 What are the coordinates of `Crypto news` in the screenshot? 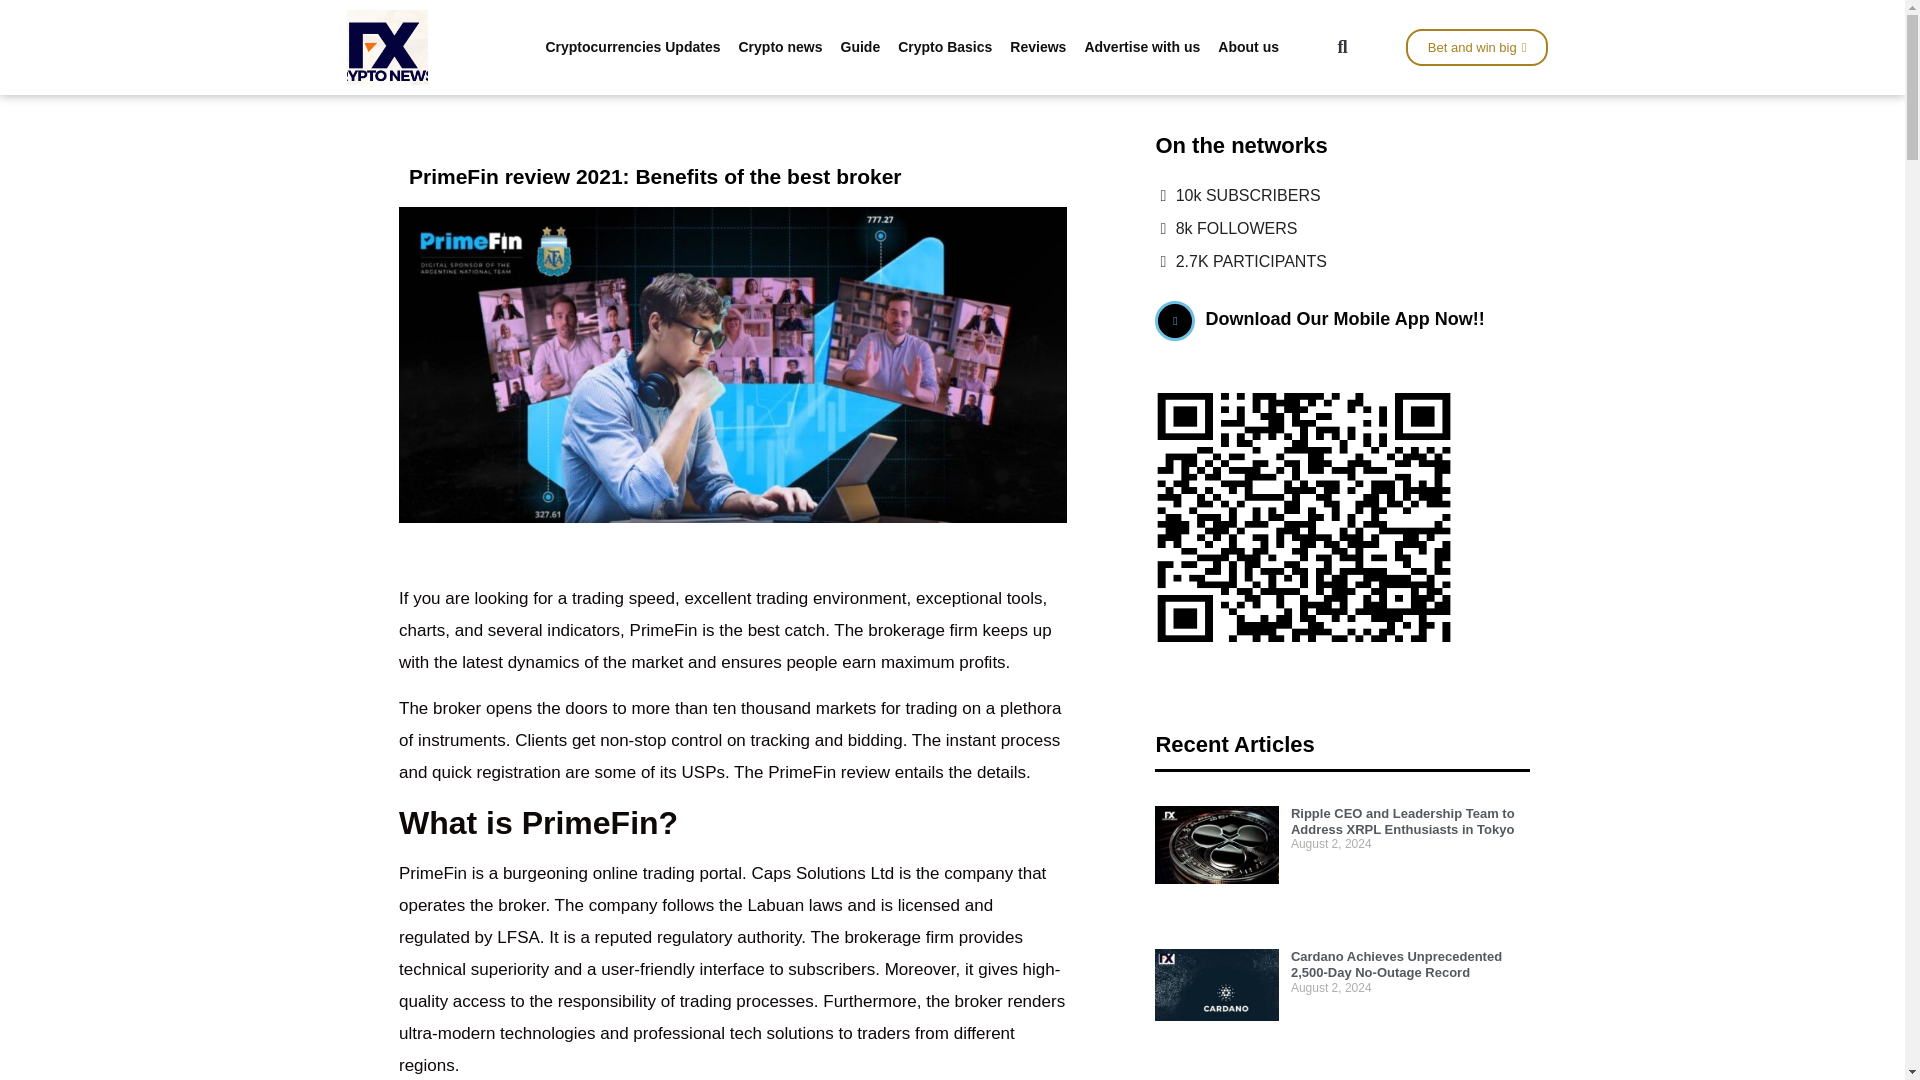 It's located at (780, 46).